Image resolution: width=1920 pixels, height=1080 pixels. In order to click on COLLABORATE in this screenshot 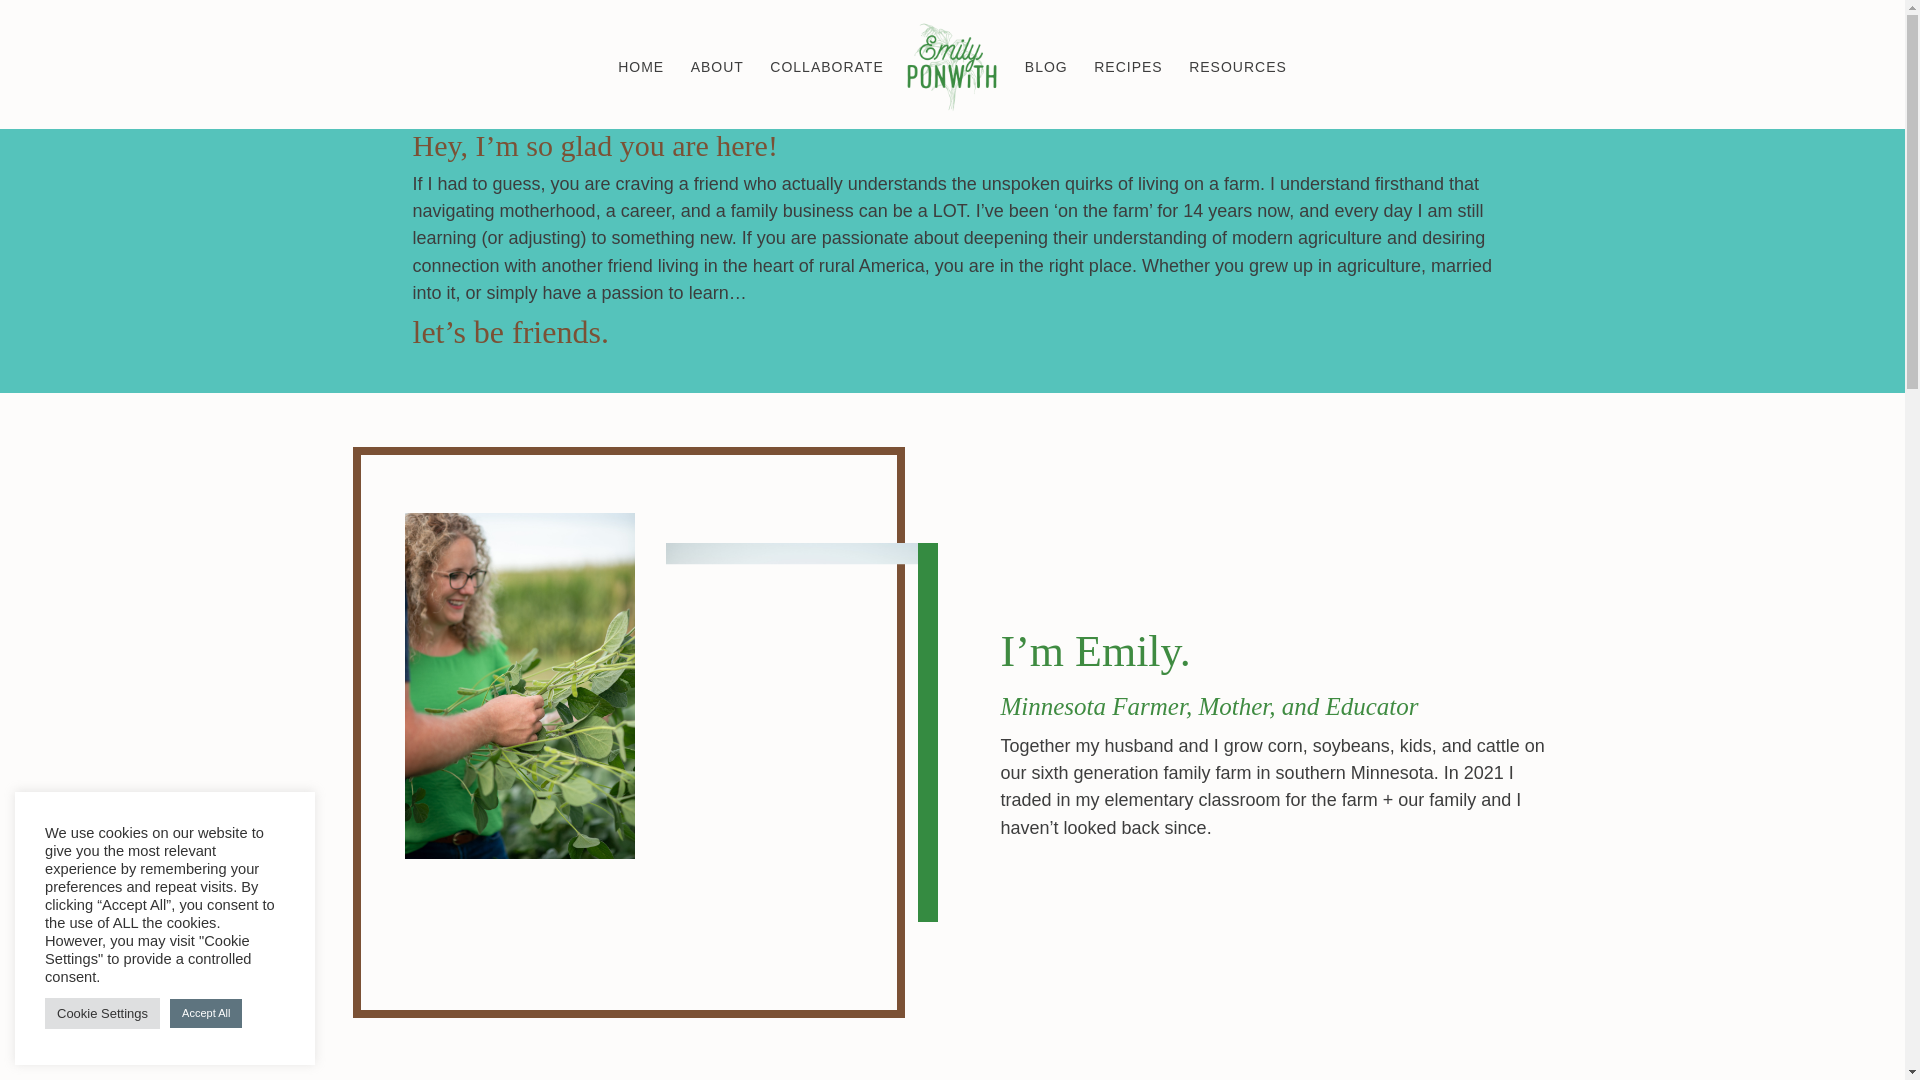, I will do `click(826, 94)`.